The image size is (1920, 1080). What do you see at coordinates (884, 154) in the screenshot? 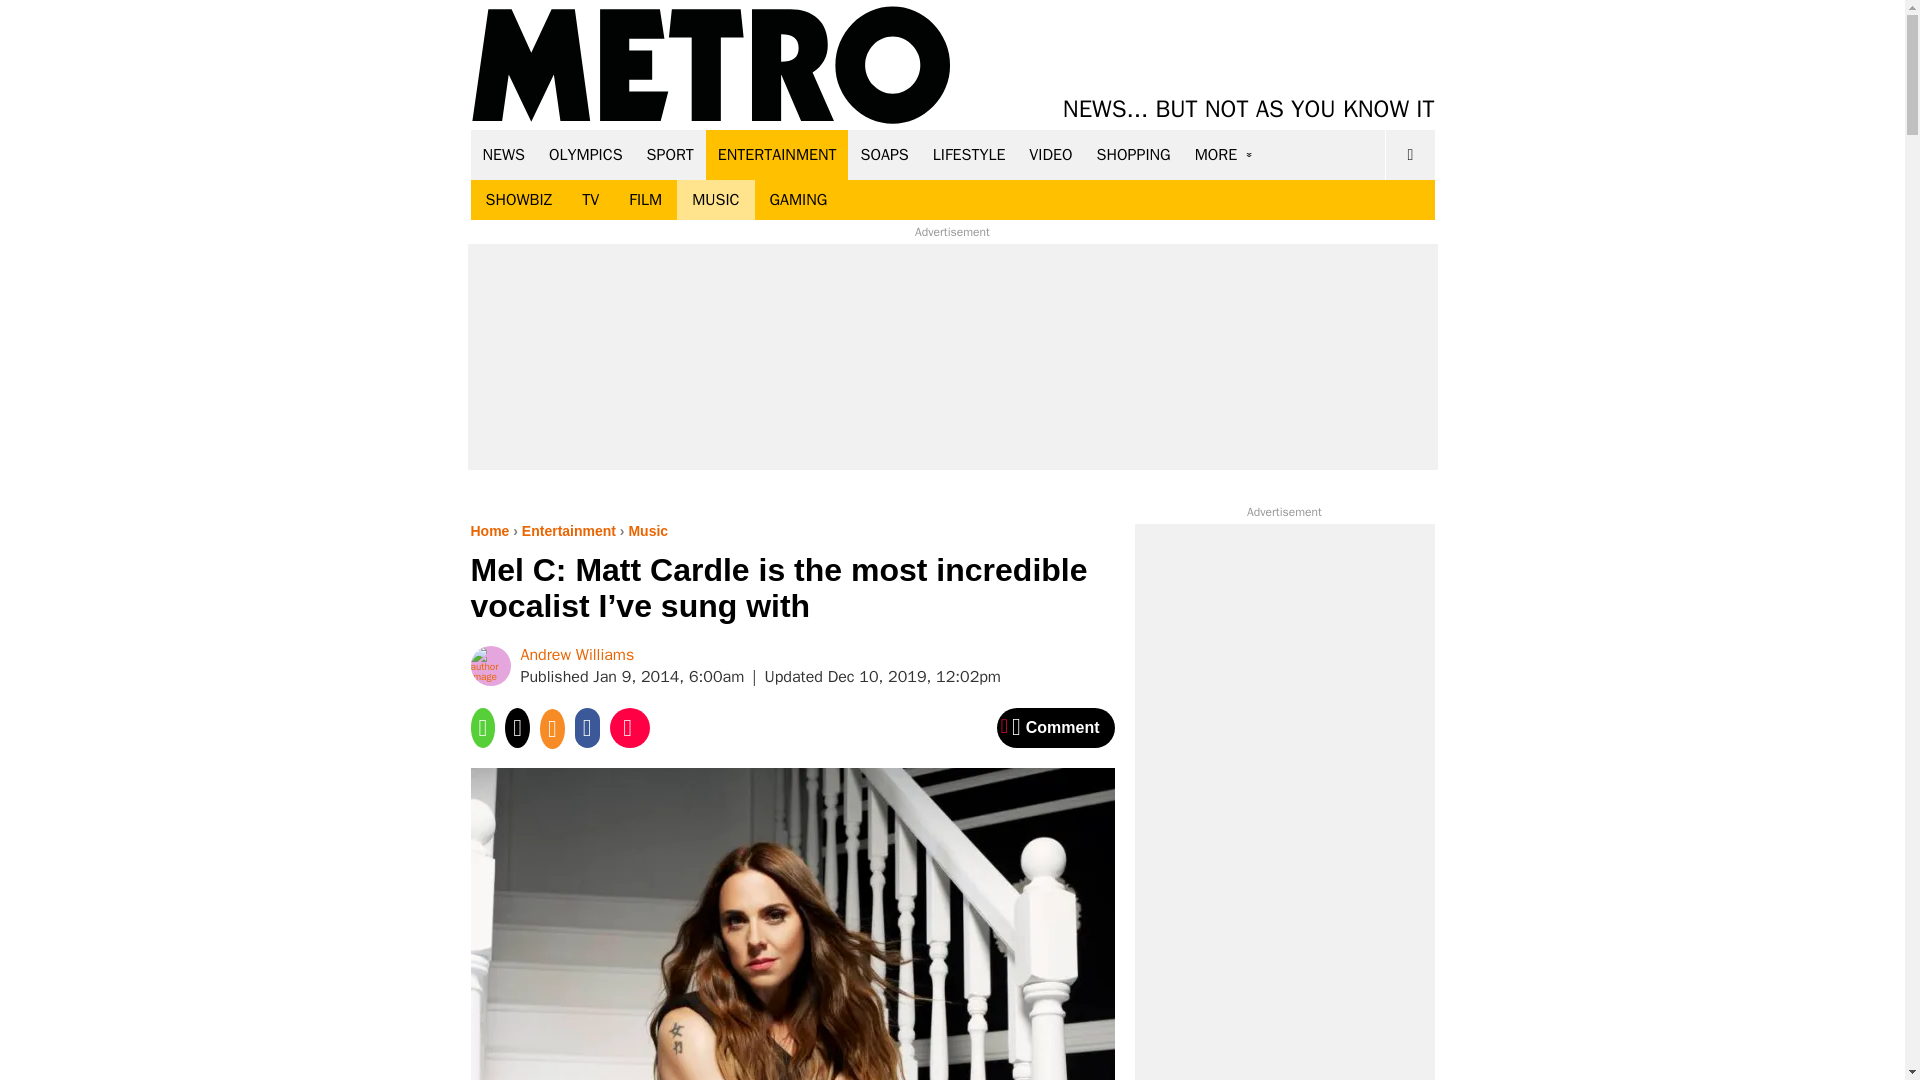
I see `SOAPS` at bounding box center [884, 154].